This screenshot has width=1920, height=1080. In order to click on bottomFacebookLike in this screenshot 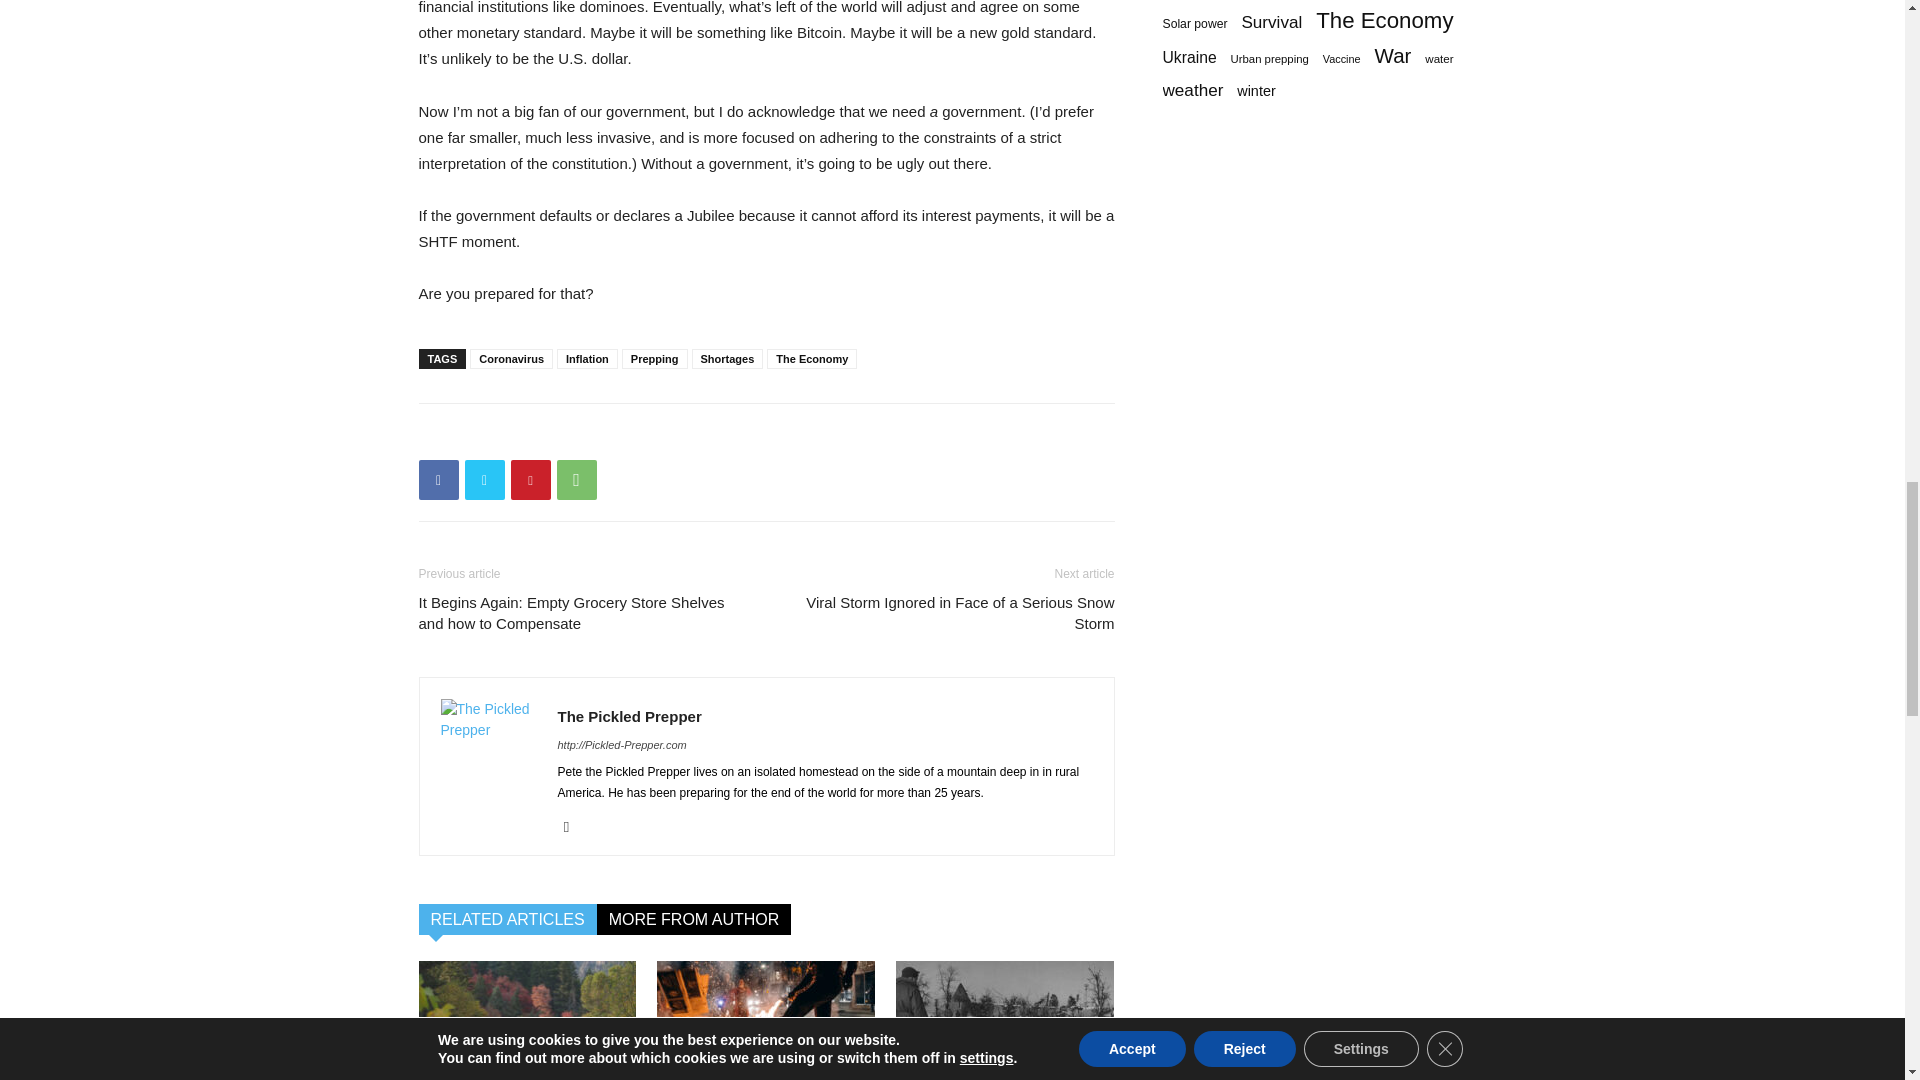, I will do `click(568, 436)`.